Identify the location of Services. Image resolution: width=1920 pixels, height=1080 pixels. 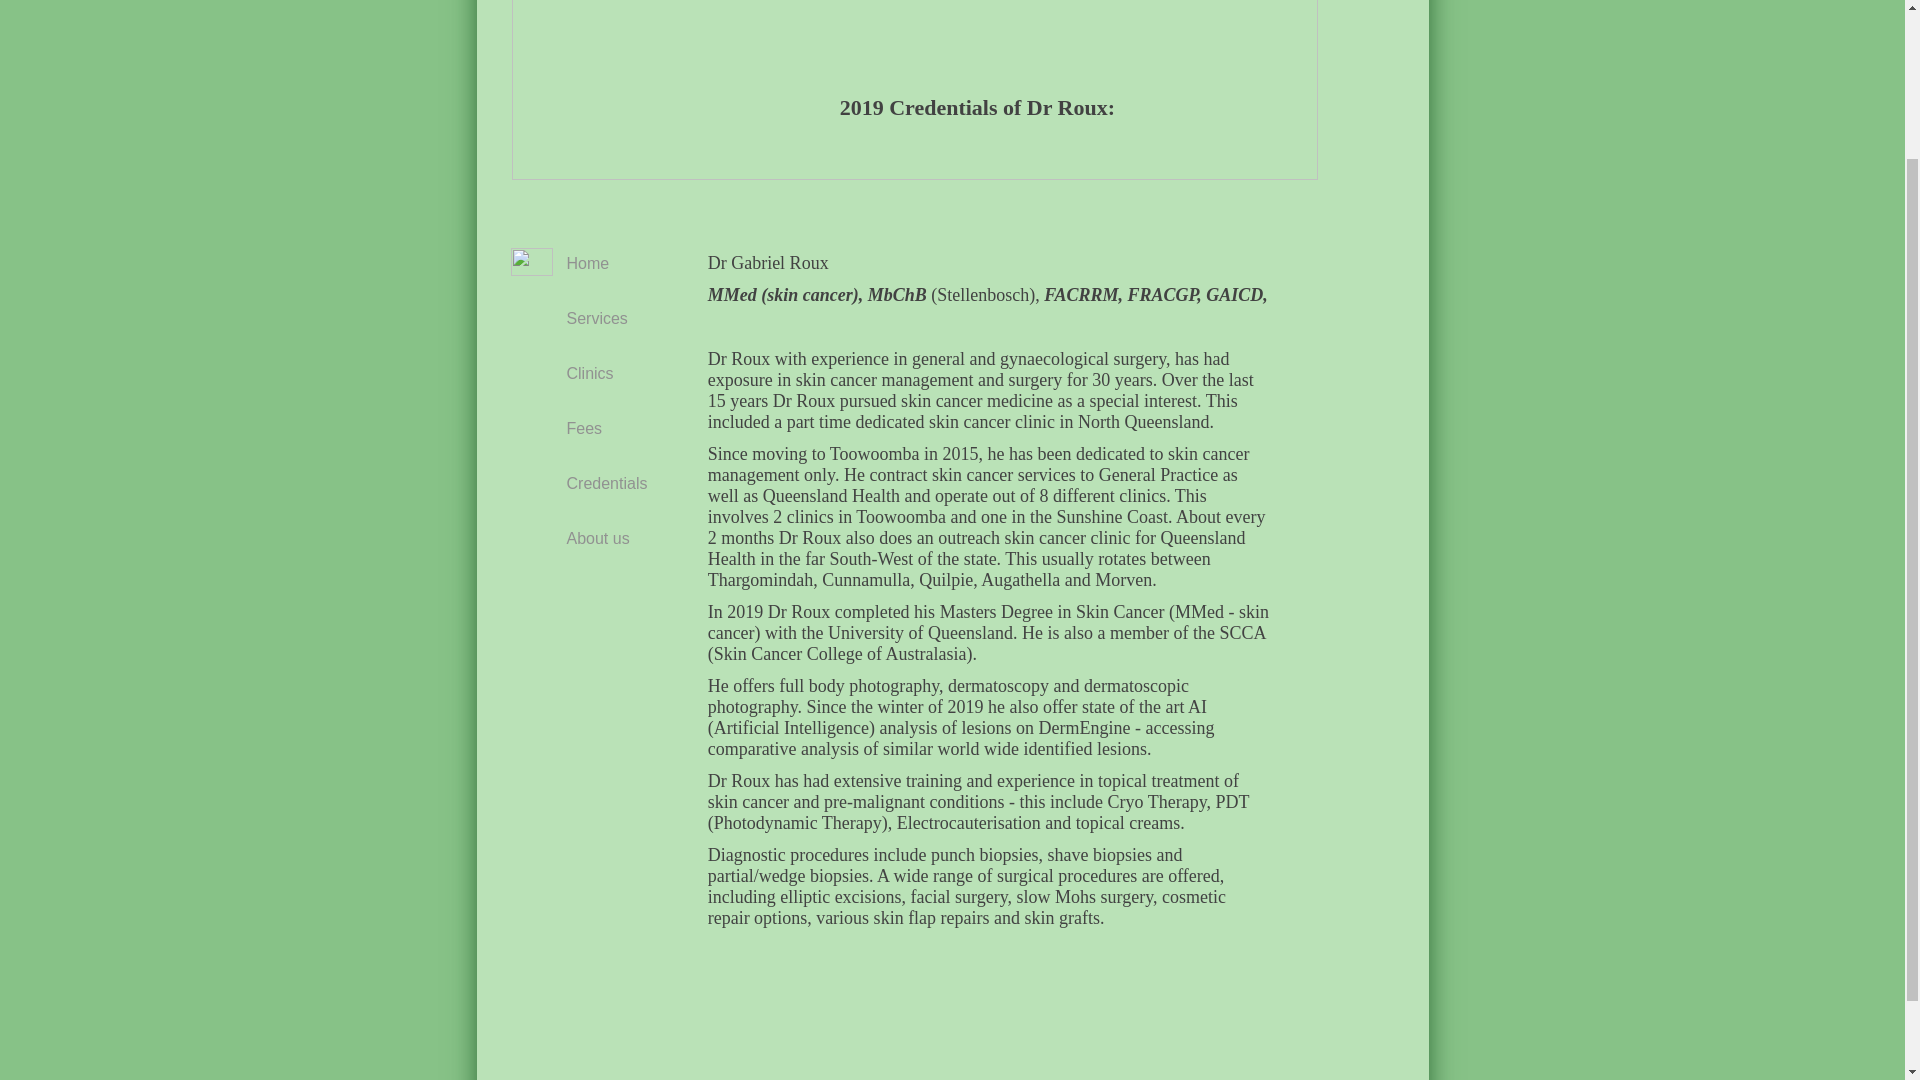
(598, 318).